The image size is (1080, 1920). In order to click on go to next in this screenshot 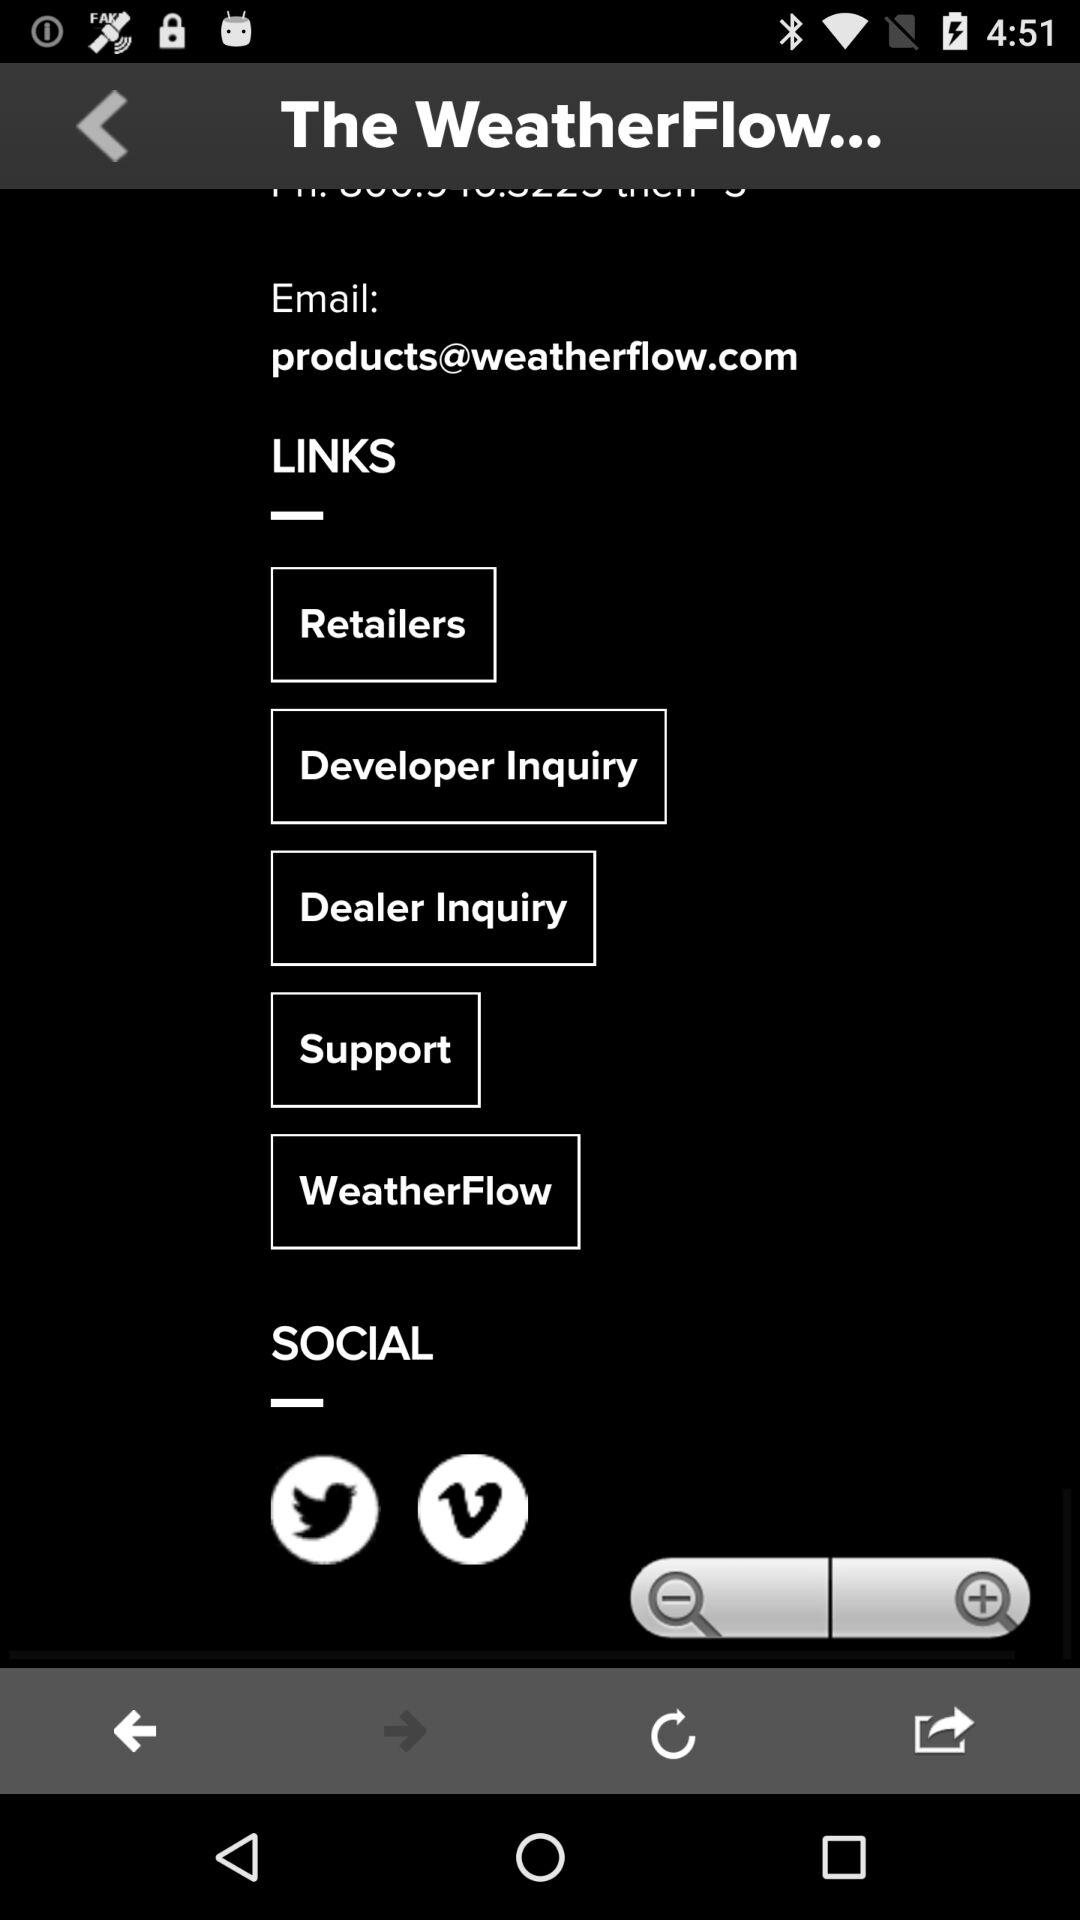, I will do `click(405, 1731)`.